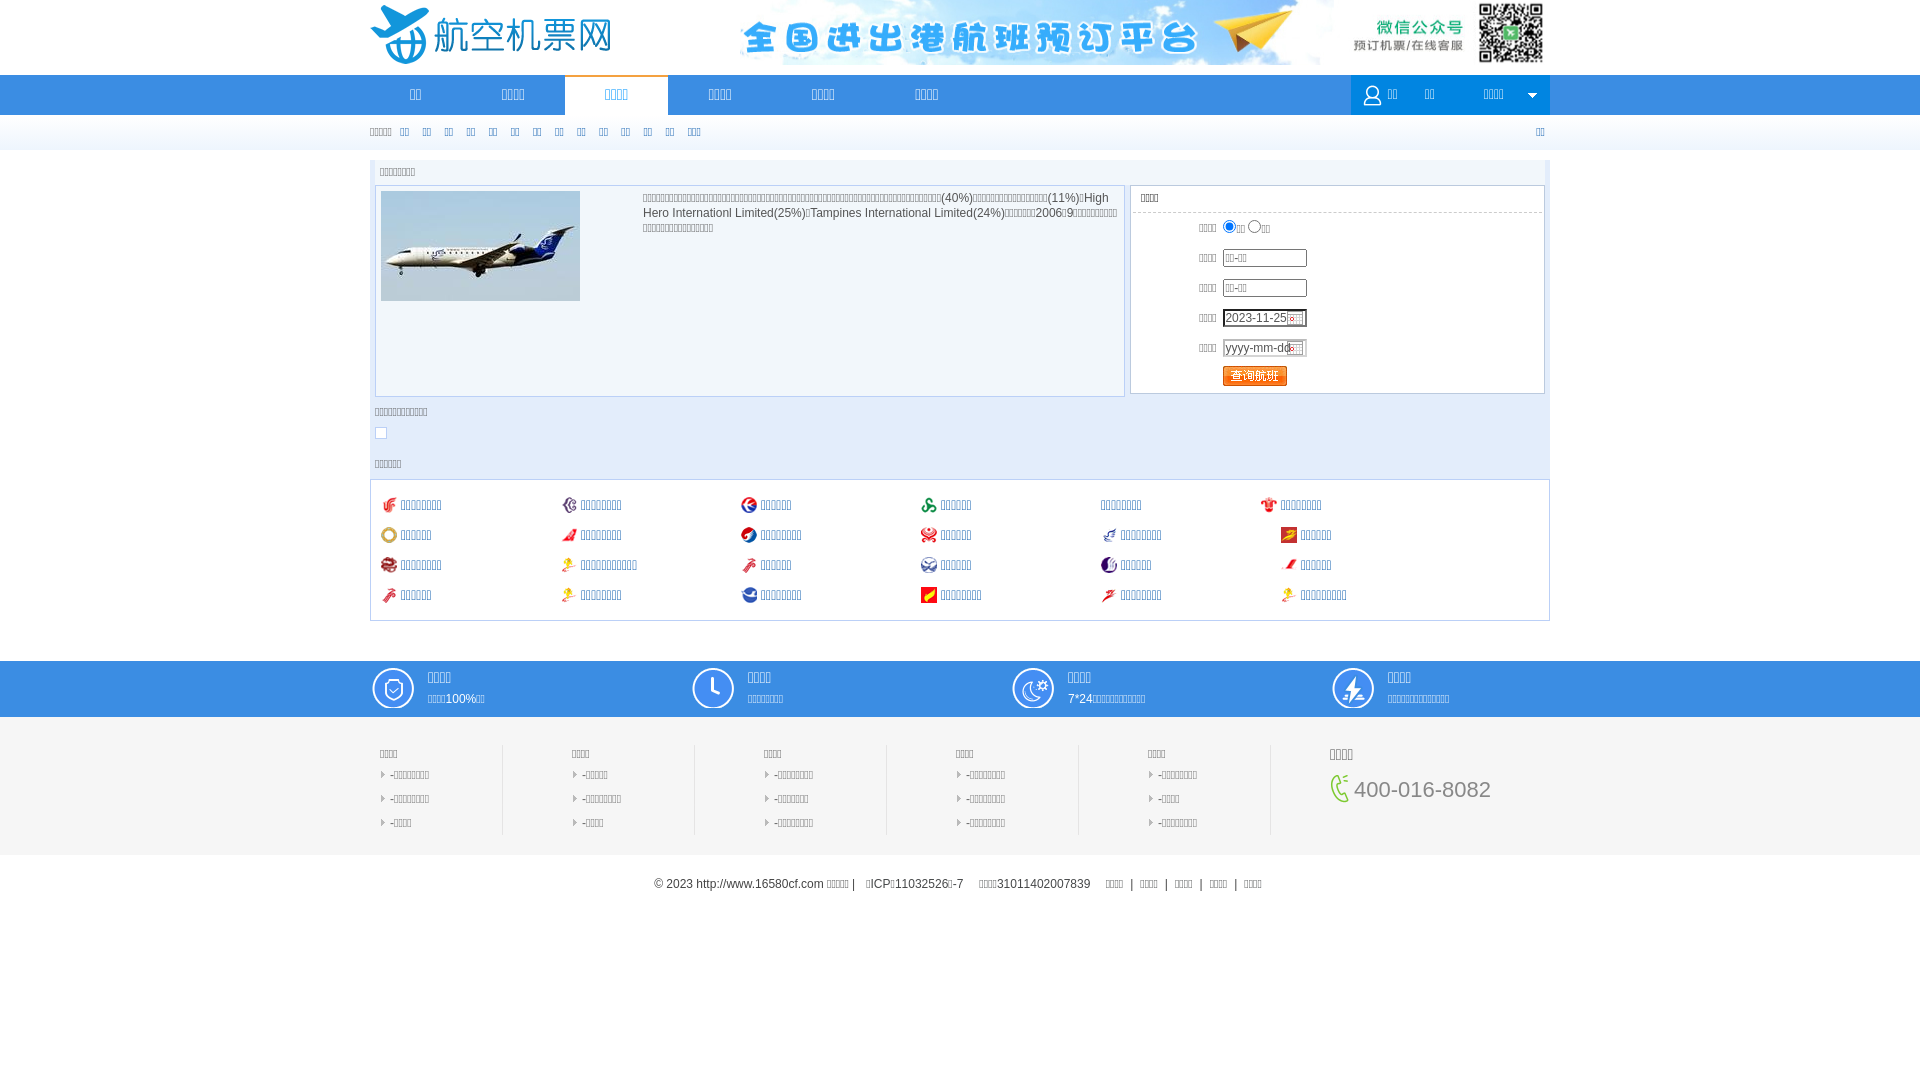 The width and height of the screenshot is (1920, 1080). Describe the element at coordinates (1230, 226) in the screenshot. I see `1` at that location.